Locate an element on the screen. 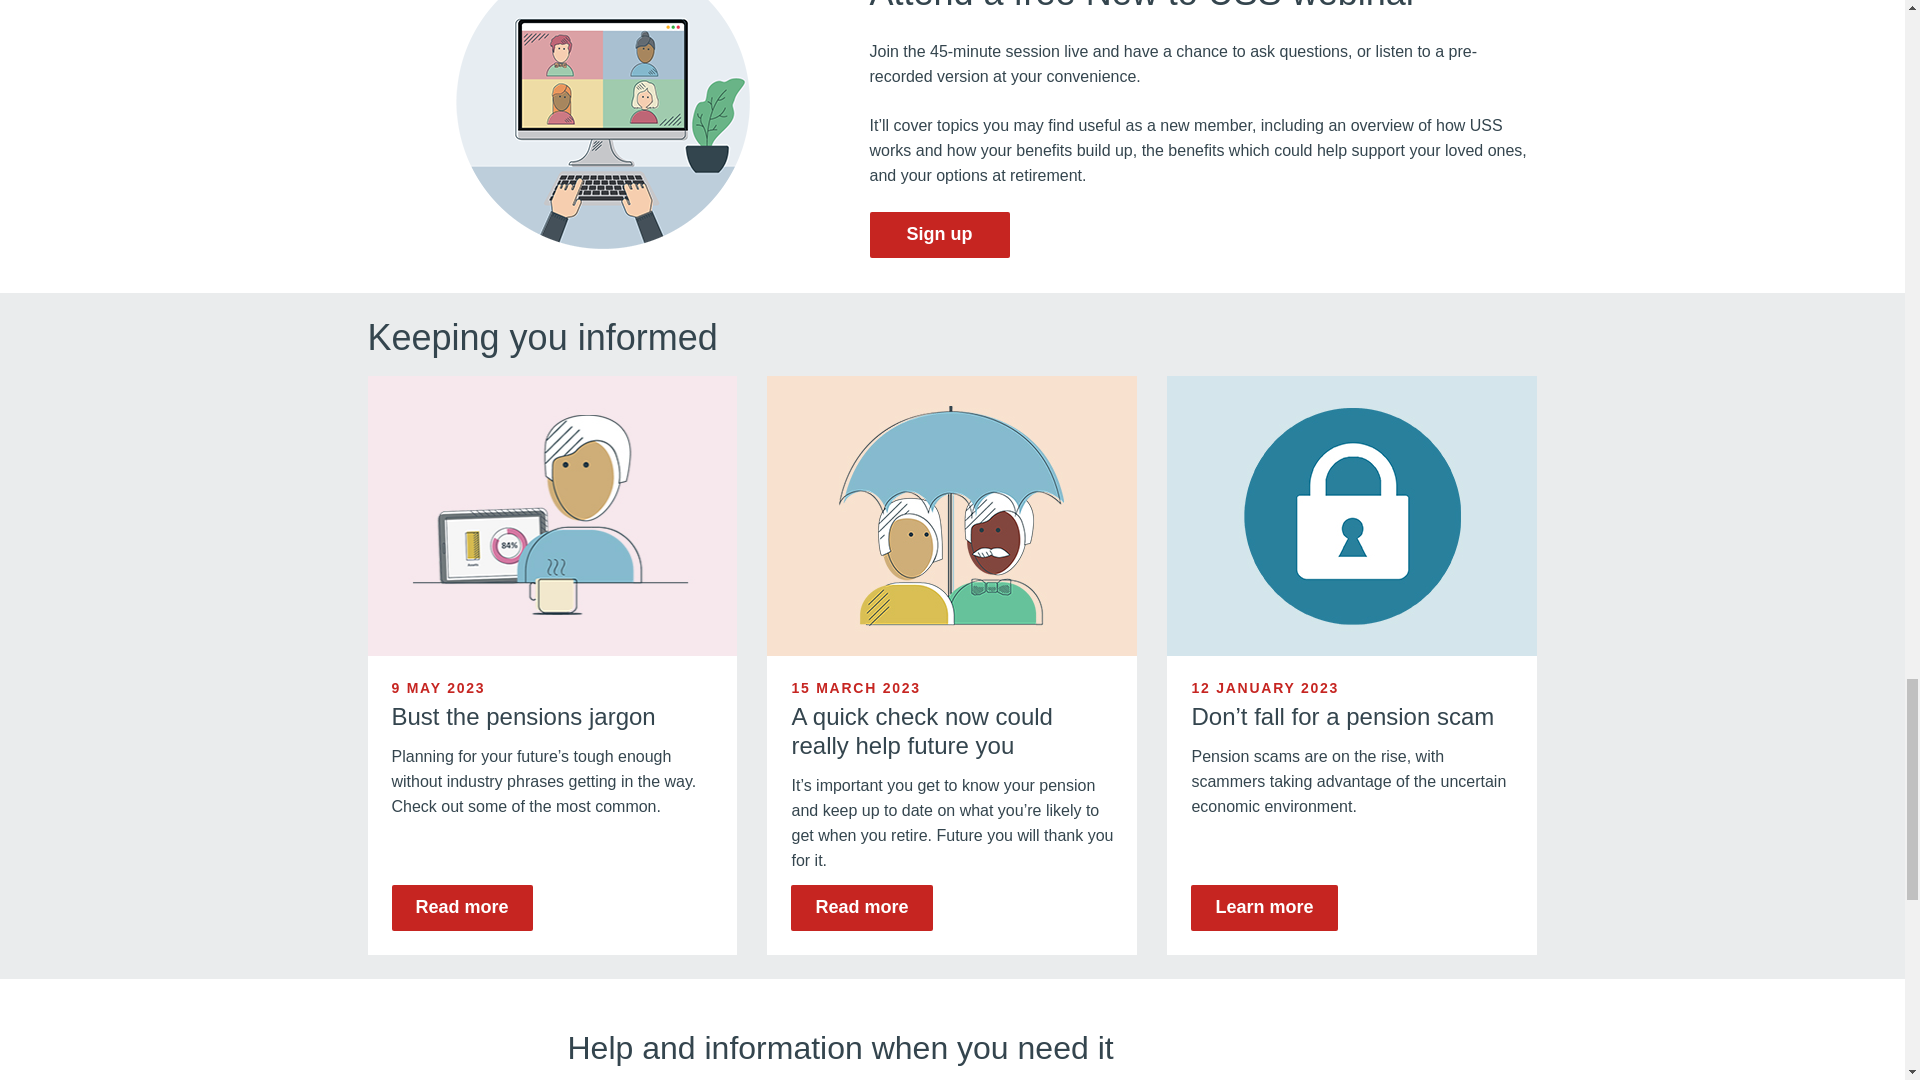 This screenshot has width=1920, height=1080. Read more is located at coordinates (861, 907).